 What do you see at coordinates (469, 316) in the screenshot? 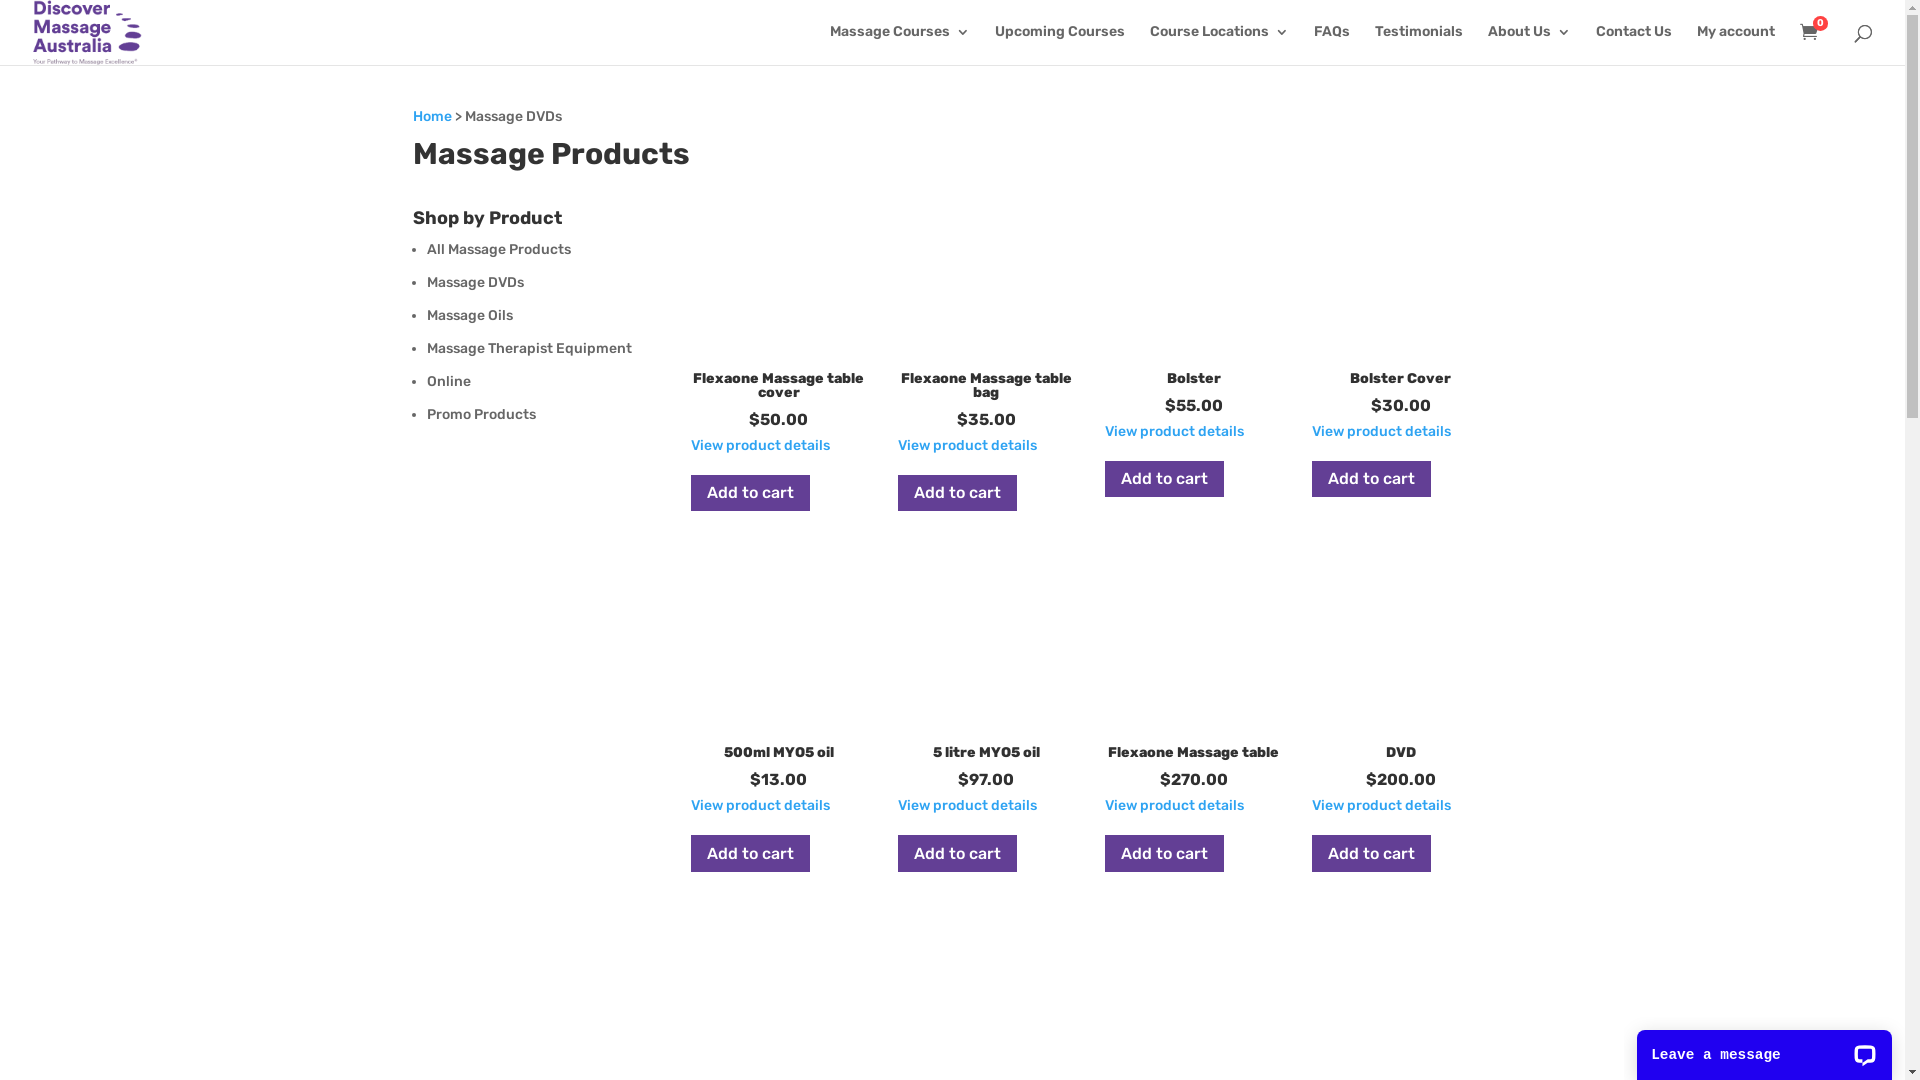
I see `Massage Oils` at bounding box center [469, 316].